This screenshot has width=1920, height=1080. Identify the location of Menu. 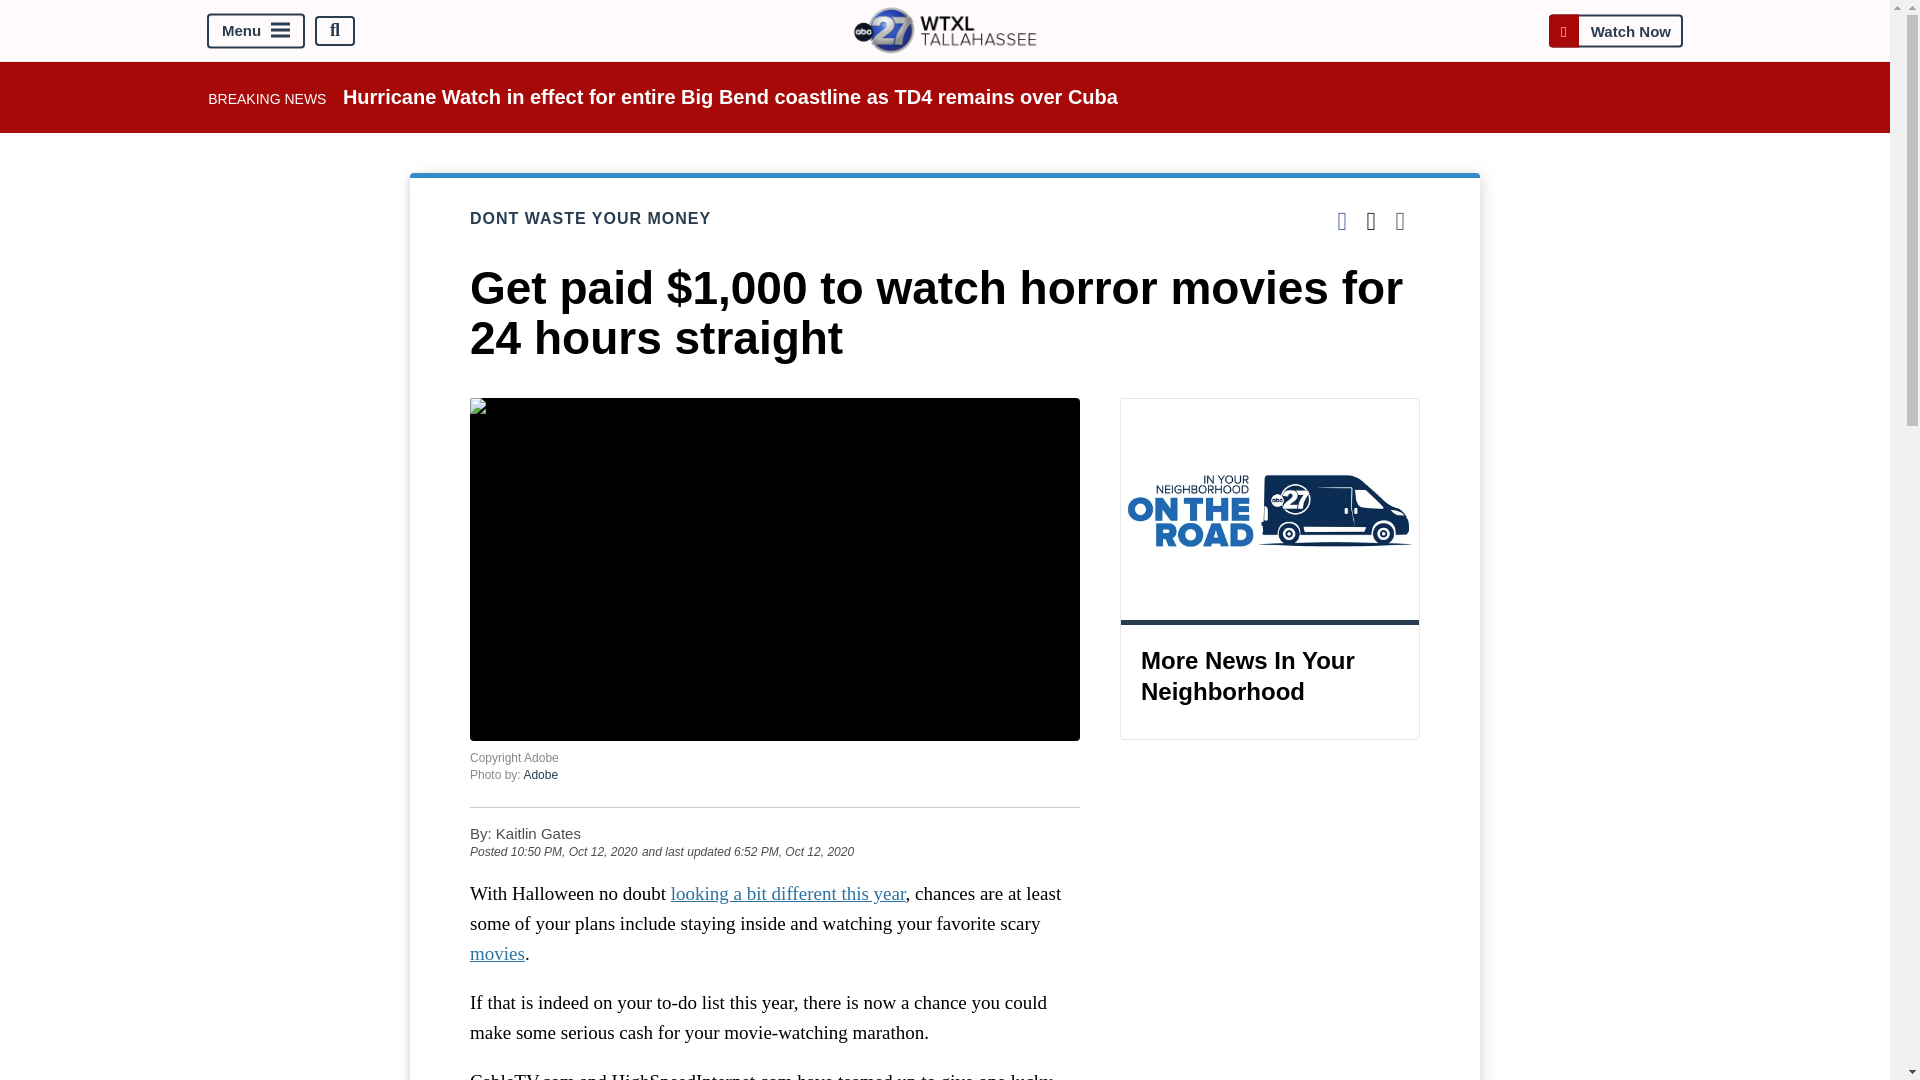
(256, 30).